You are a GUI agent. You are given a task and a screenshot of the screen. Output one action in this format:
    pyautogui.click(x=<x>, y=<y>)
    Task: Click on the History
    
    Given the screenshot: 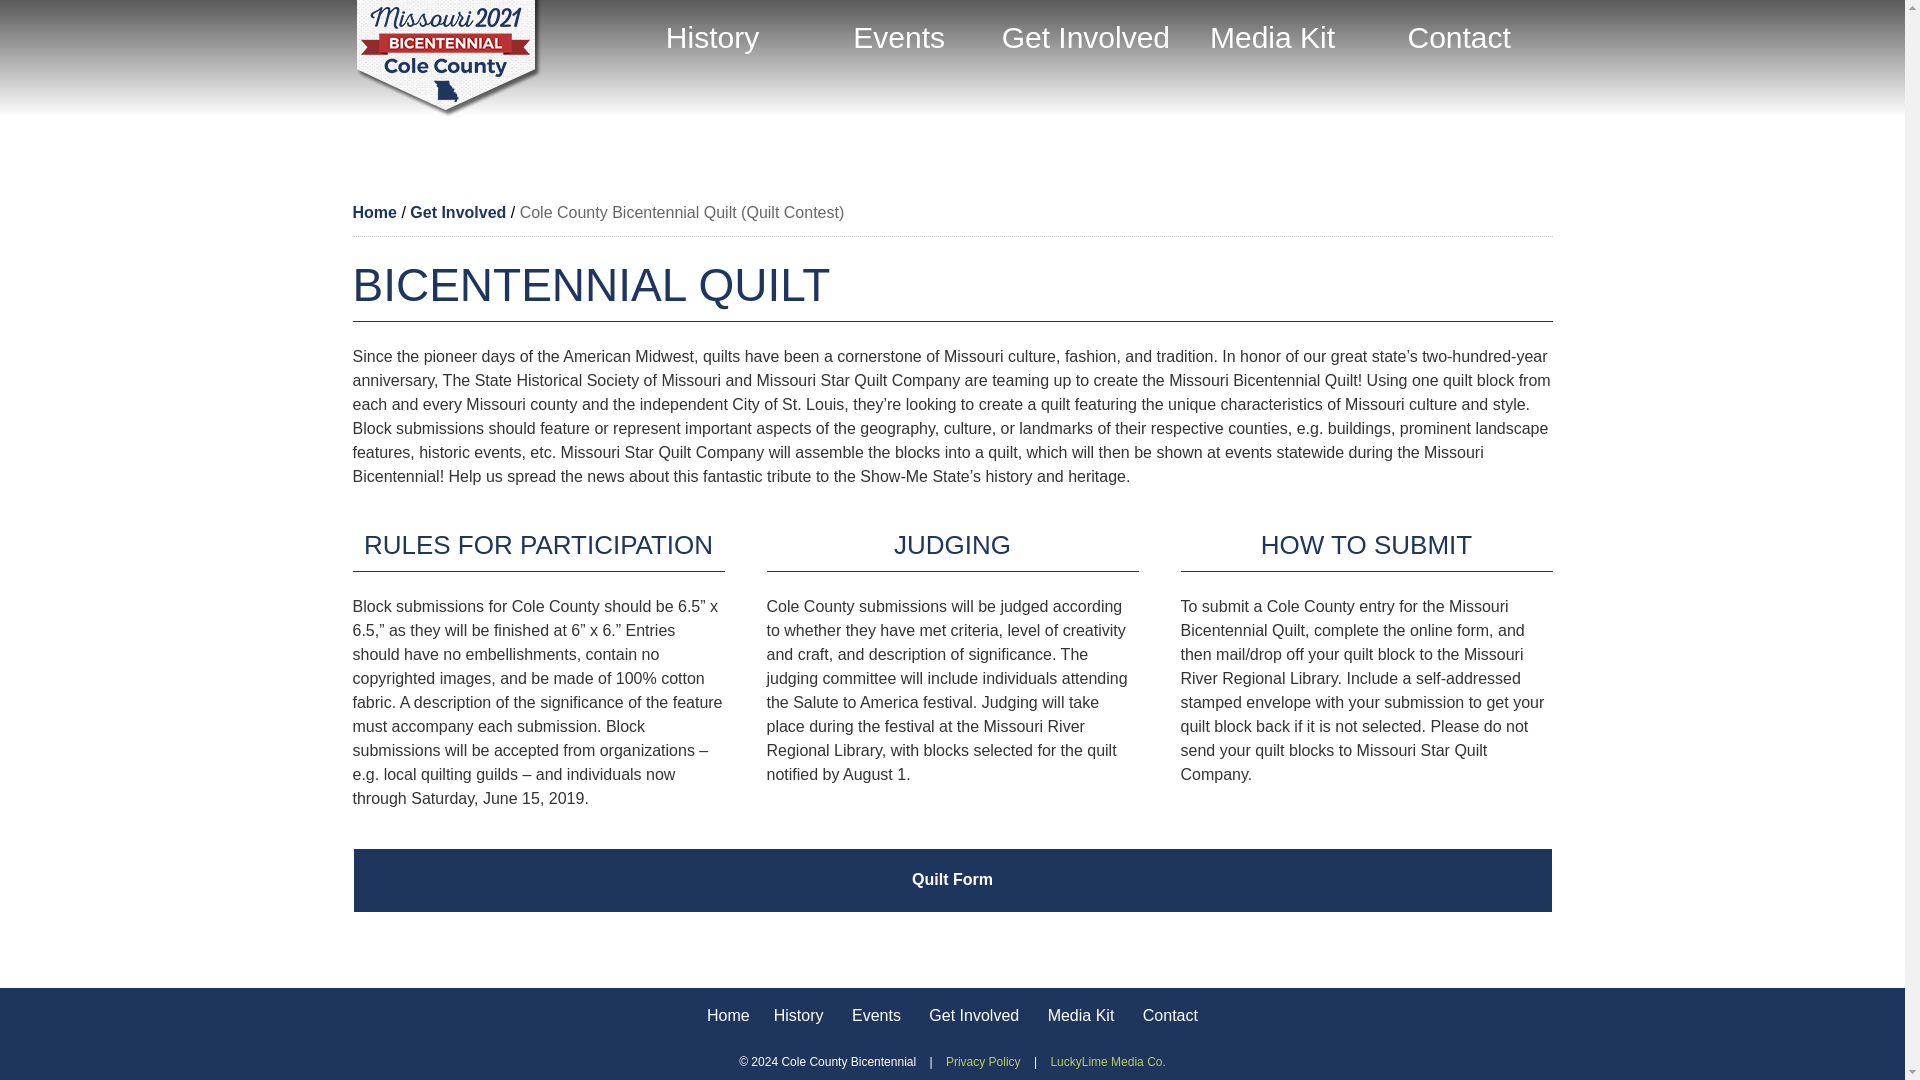 What is the action you would take?
    pyautogui.click(x=798, y=1015)
    